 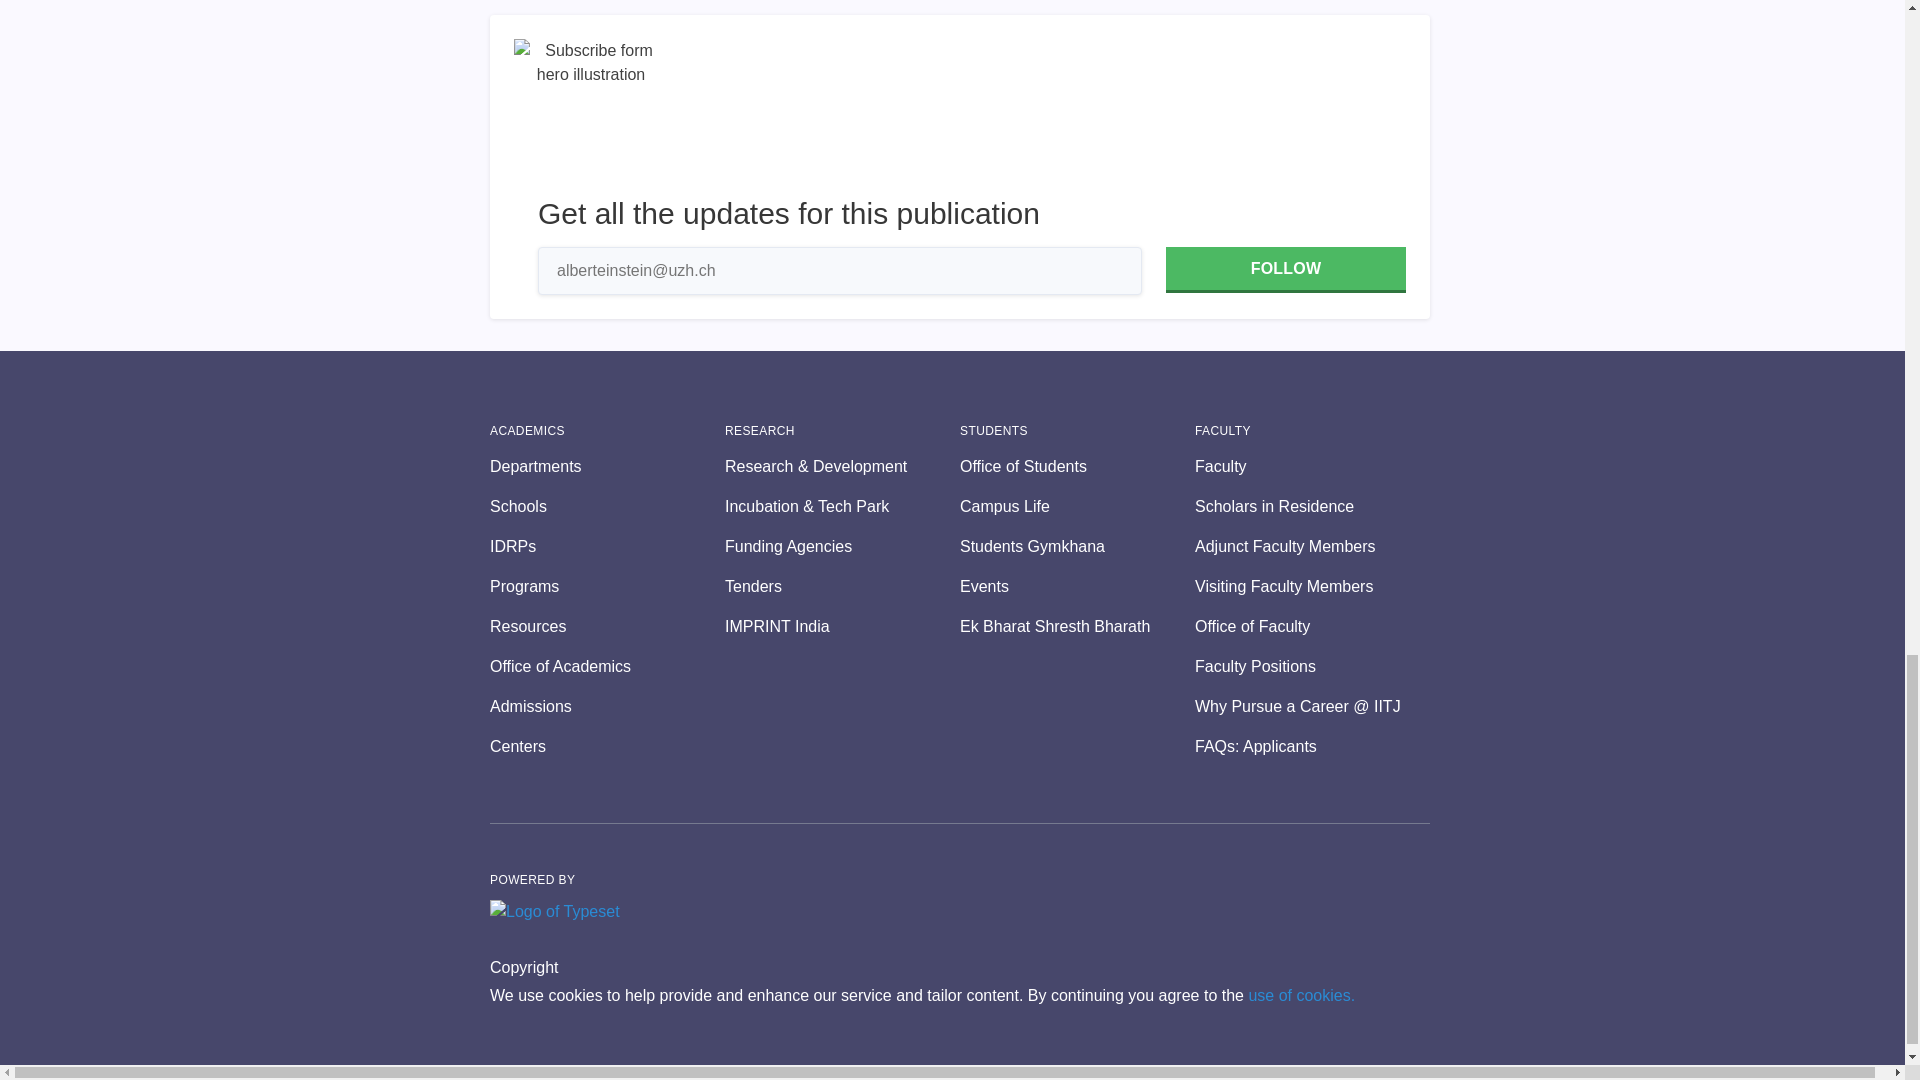 What do you see at coordinates (607, 626) in the screenshot?
I see `Resources` at bounding box center [607, 626].